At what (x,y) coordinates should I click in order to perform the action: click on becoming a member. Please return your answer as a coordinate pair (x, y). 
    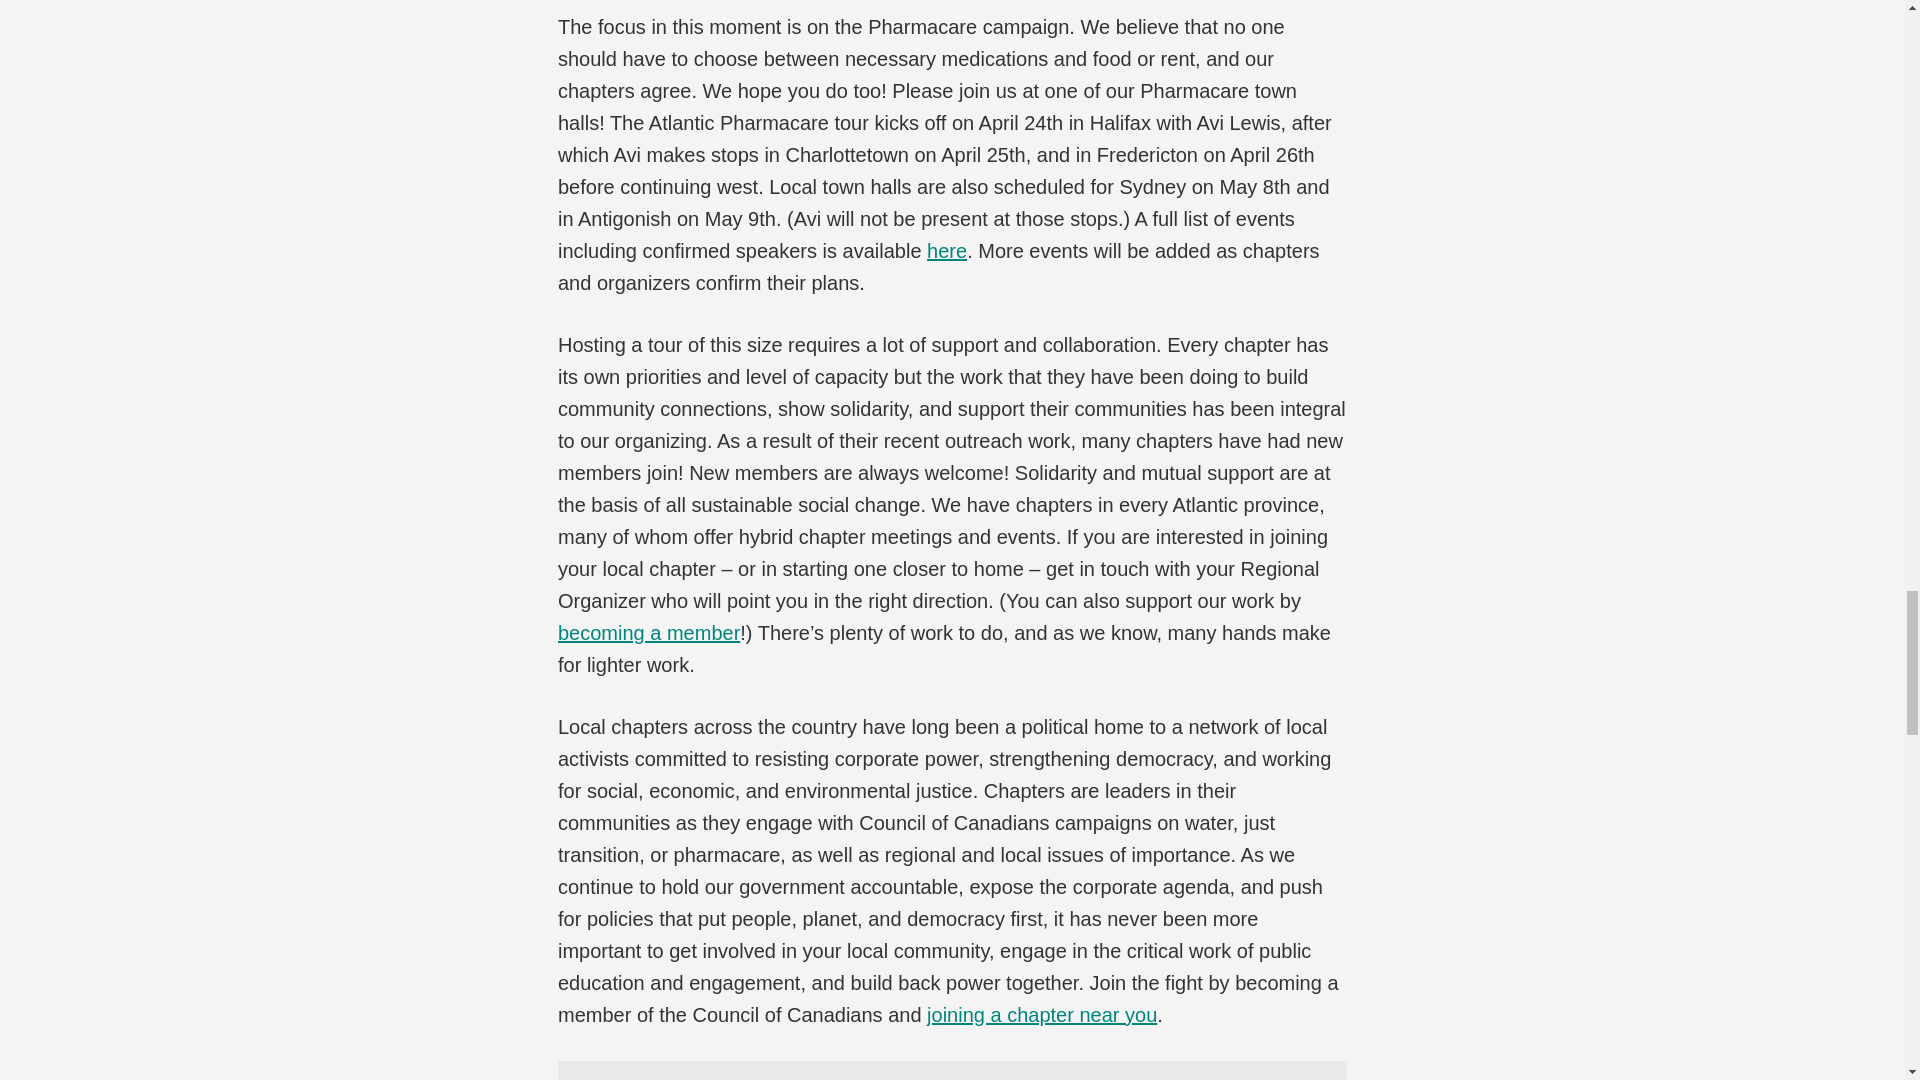
    Looking at the image, I should click on (648, 632).